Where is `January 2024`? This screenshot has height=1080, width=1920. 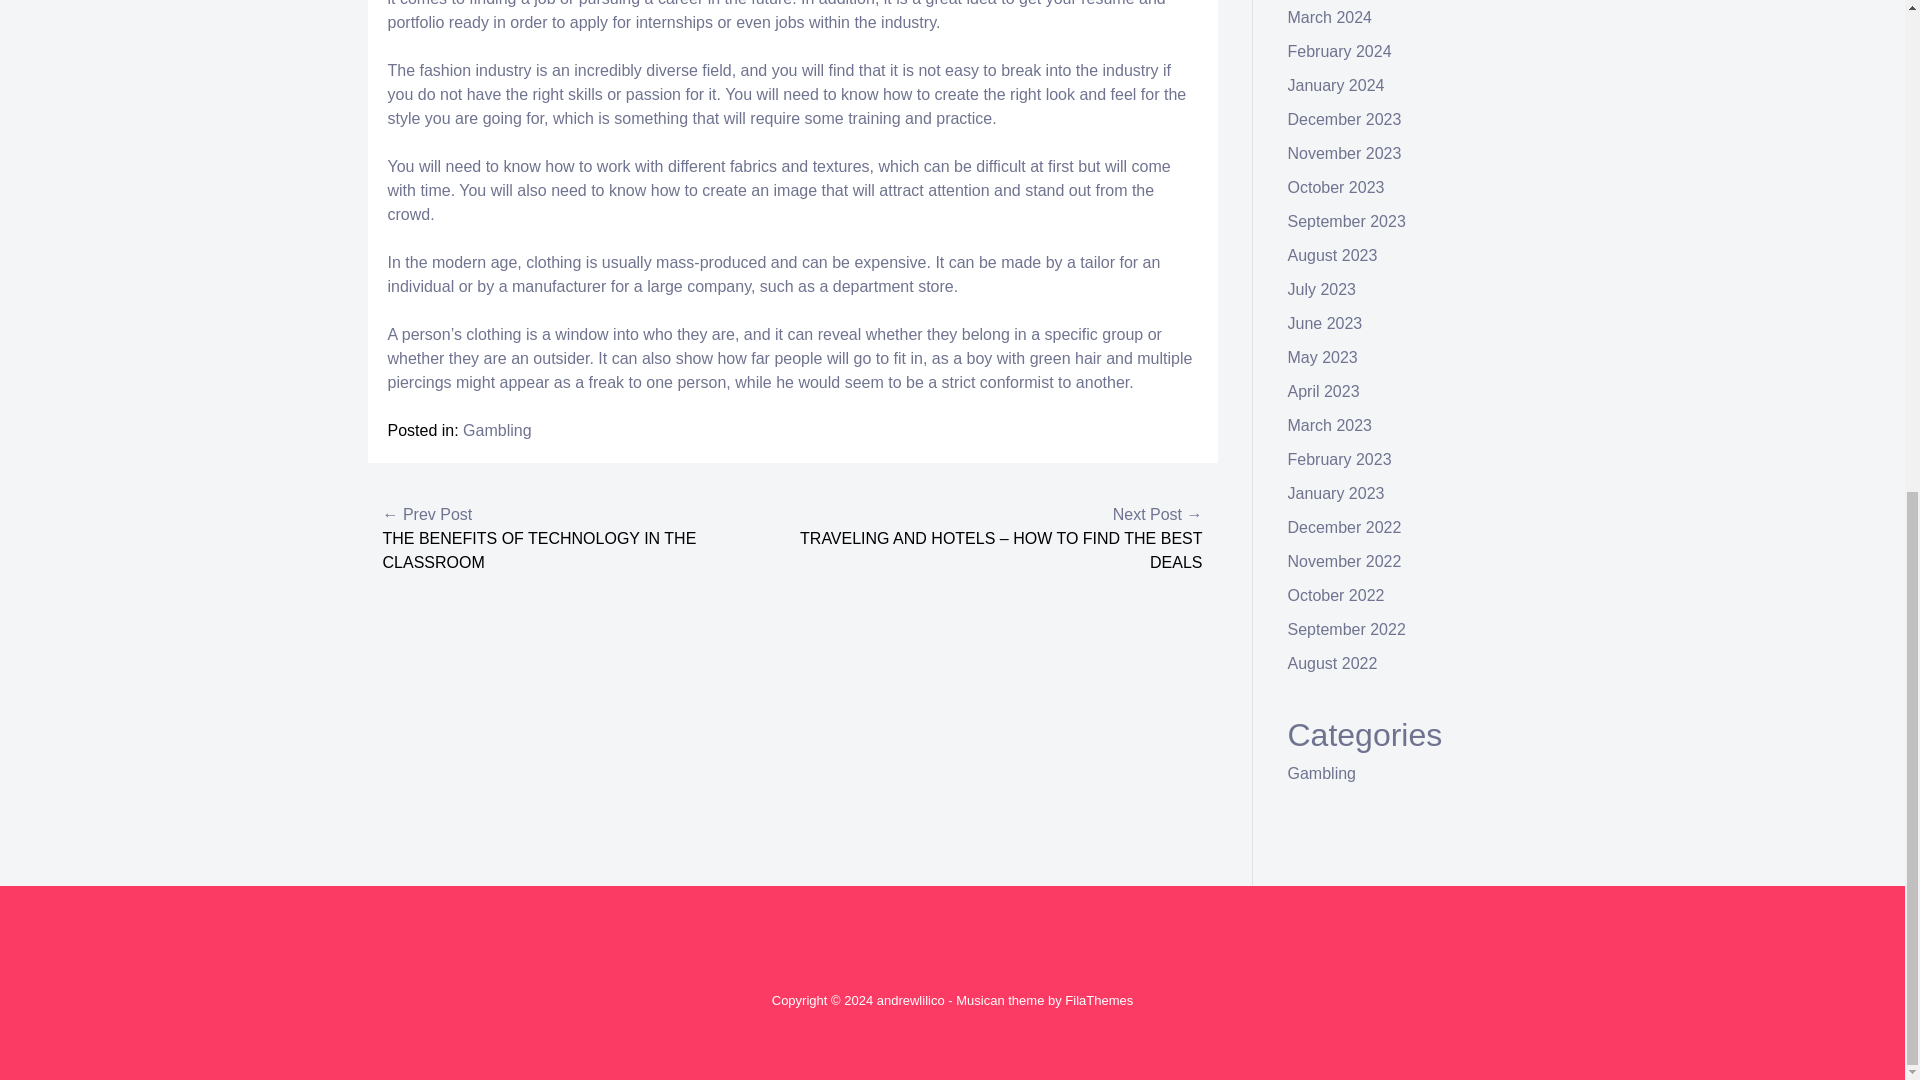 January 2024 is located at coordinates (1336, 84).